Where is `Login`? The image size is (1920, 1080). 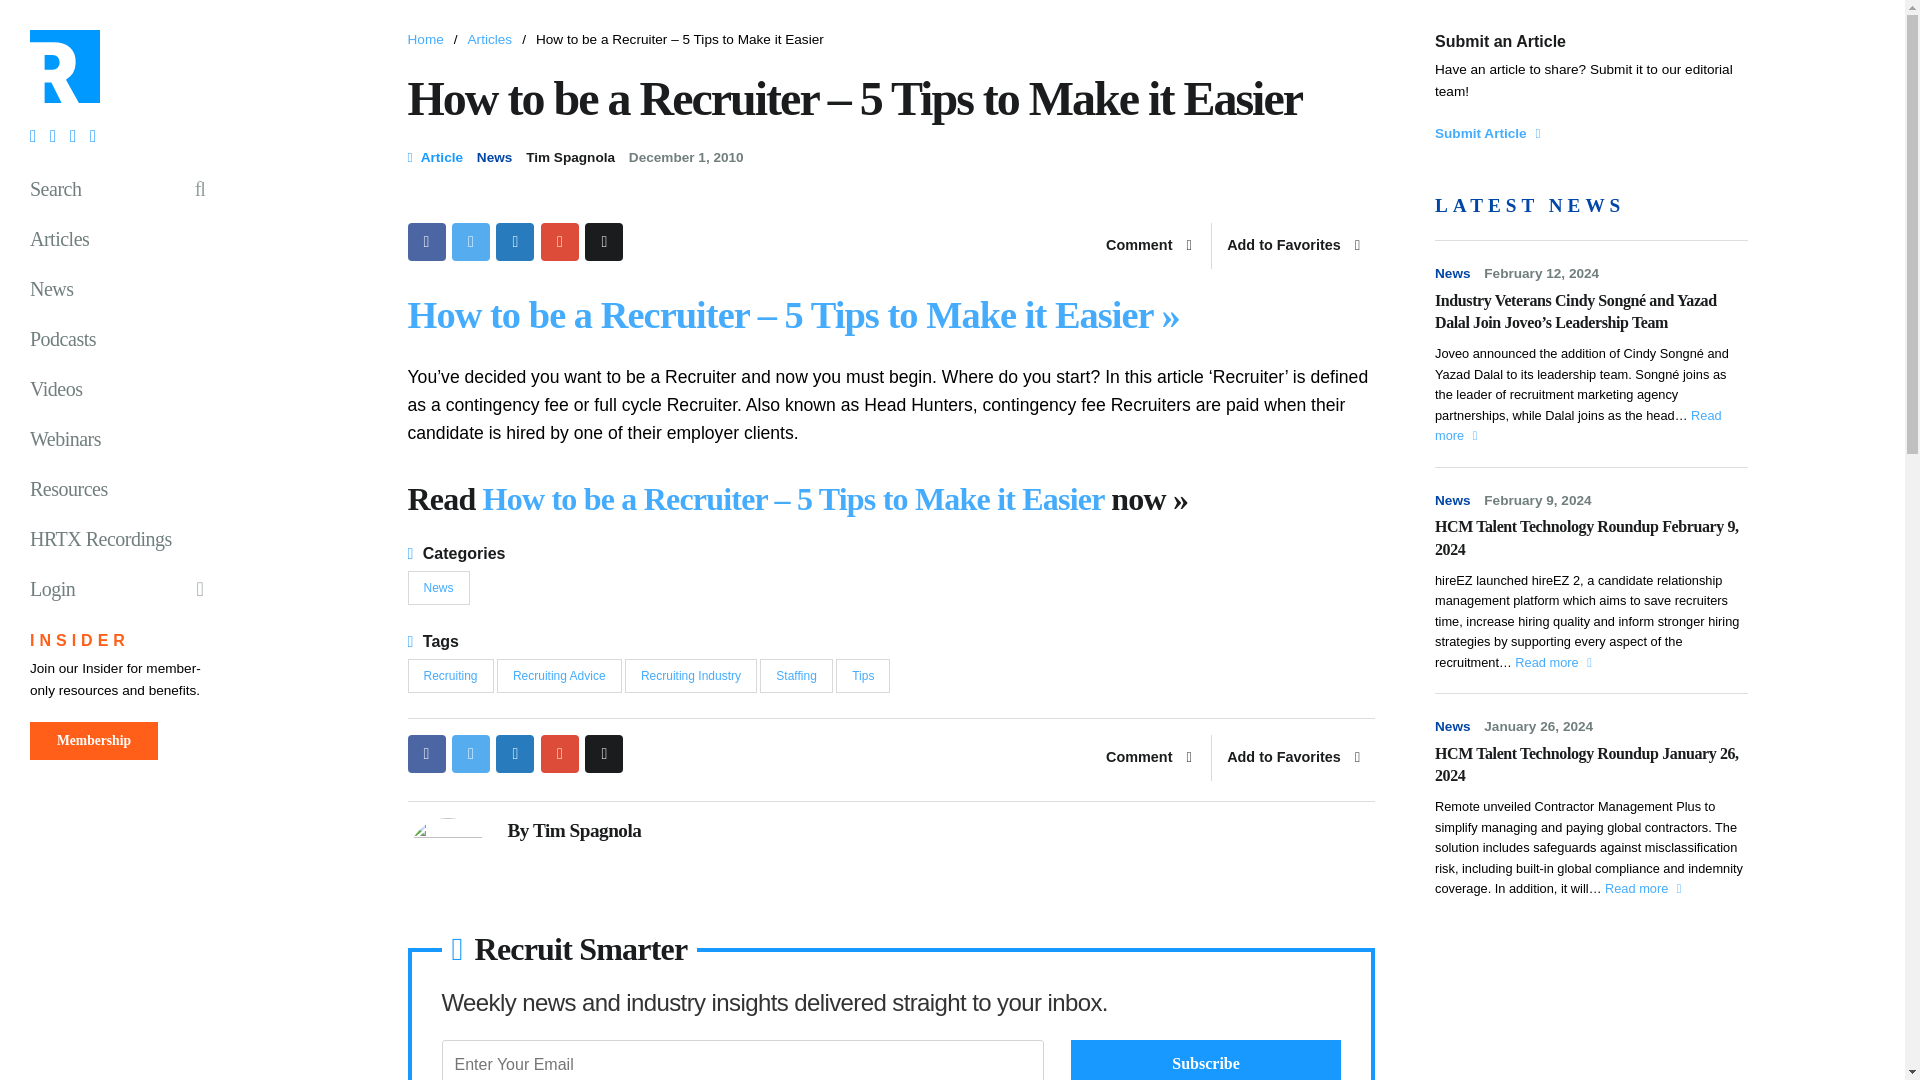
Login is located at coordinates (125, 588).